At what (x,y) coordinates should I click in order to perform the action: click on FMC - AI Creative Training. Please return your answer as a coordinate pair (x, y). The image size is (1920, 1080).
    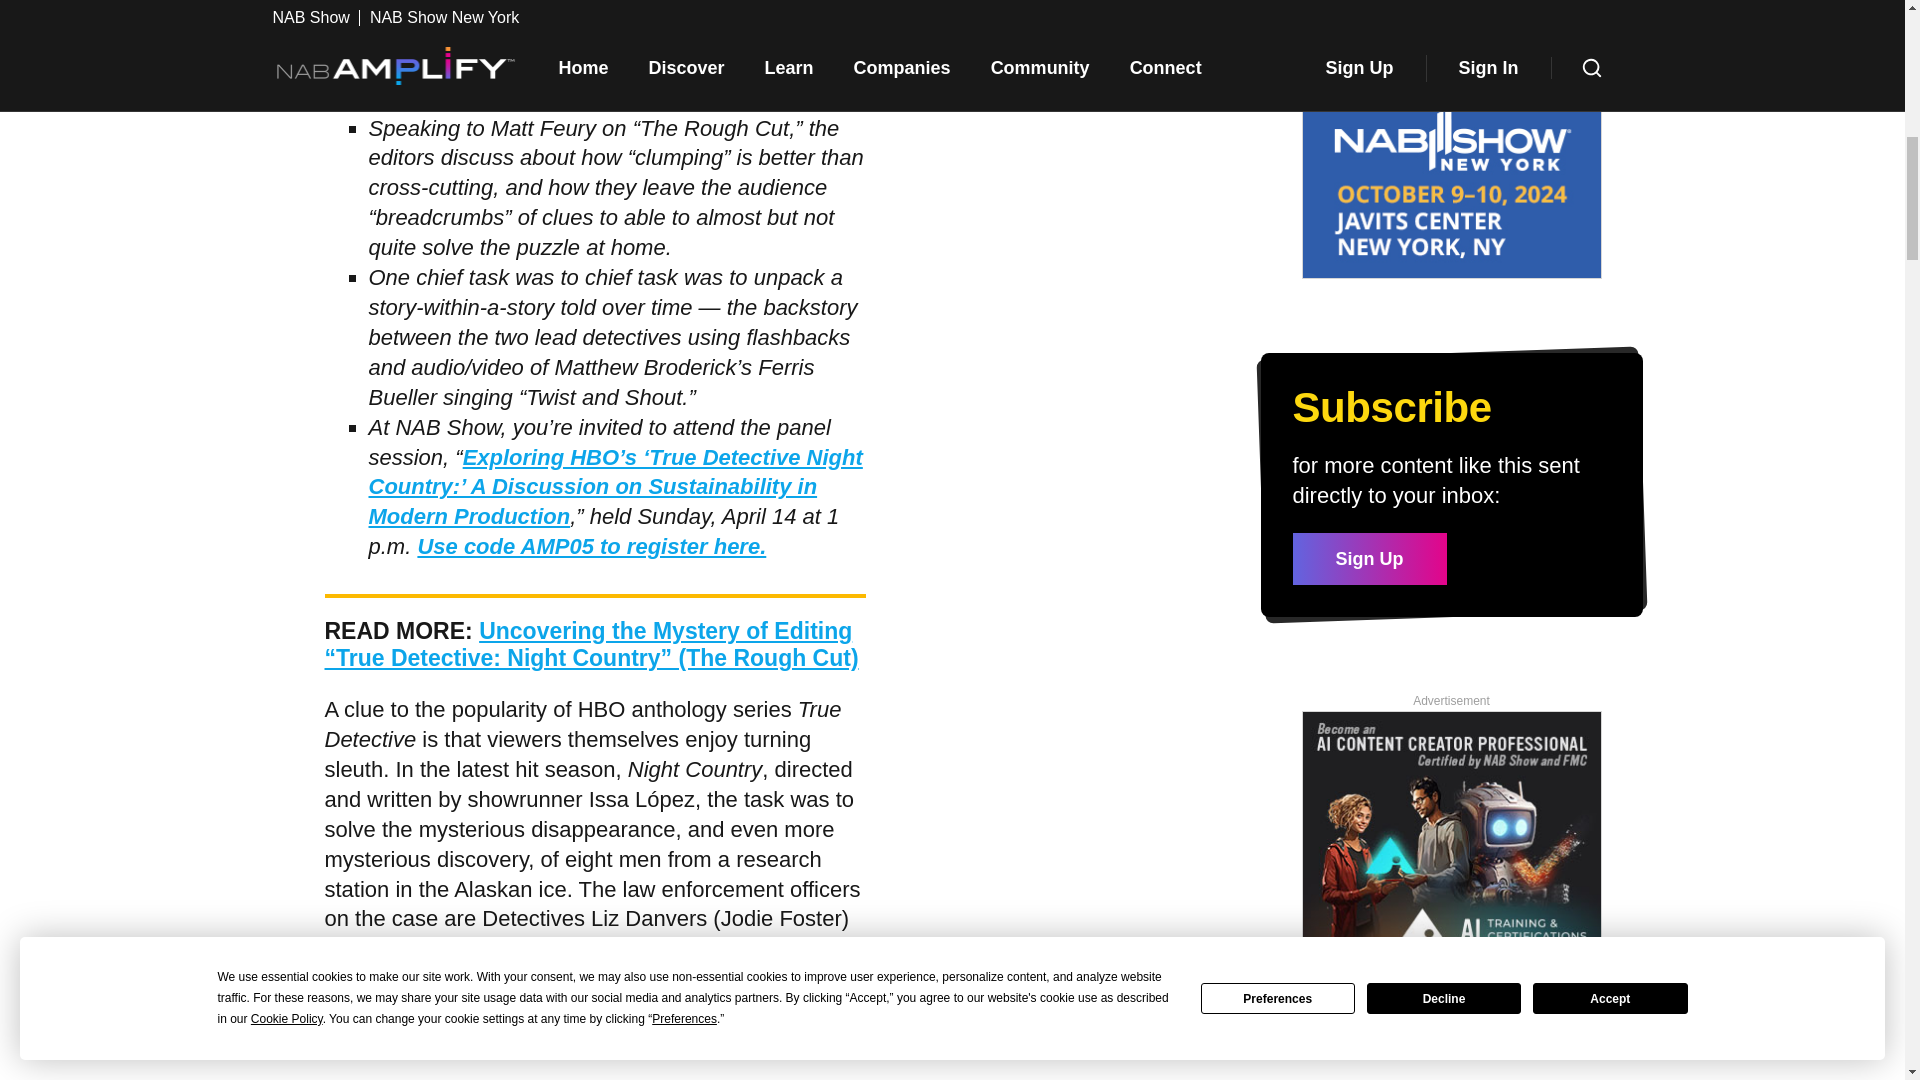
    Looking at the image, I should click on (1451, 836).